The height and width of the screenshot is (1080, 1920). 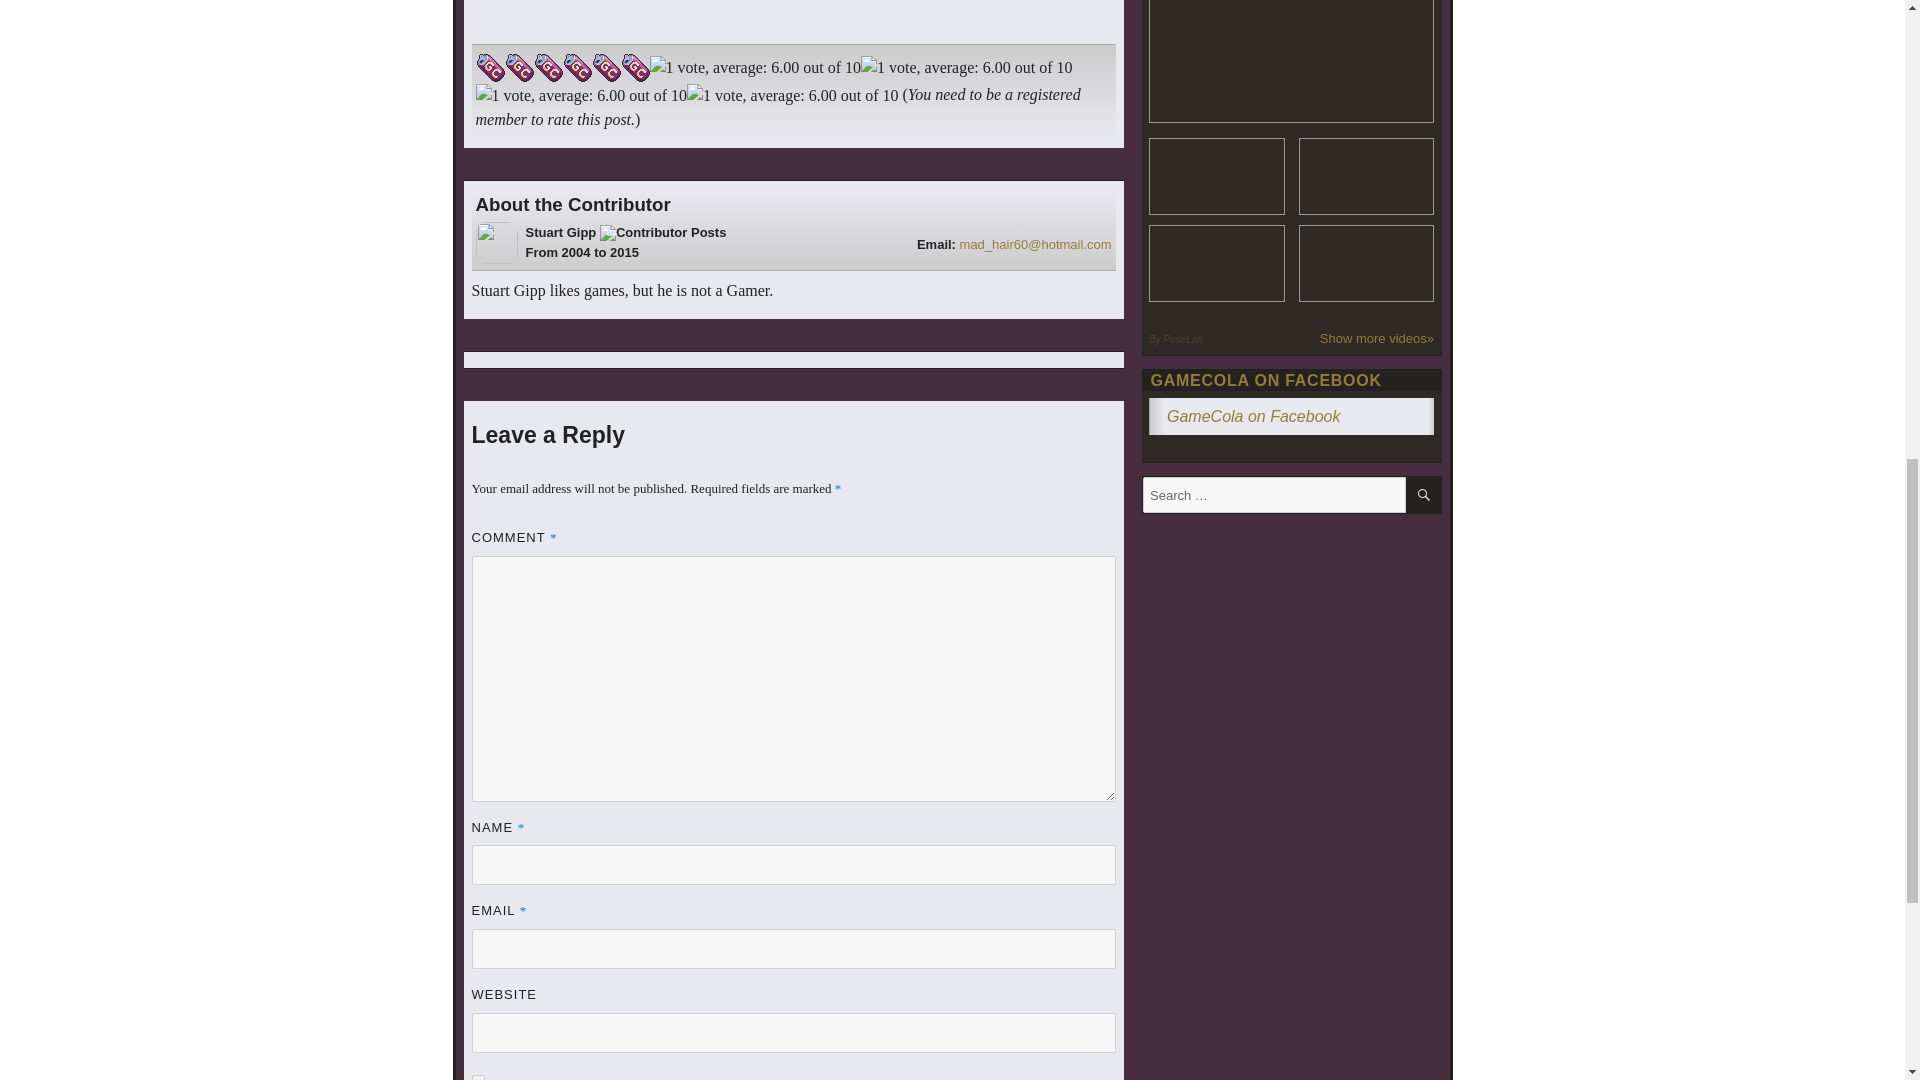 What do you see at coordinates (490, 68) in the screenshot?
I see `1 vote, average: 6.00 out of 10` at bounding box center [490, 68].